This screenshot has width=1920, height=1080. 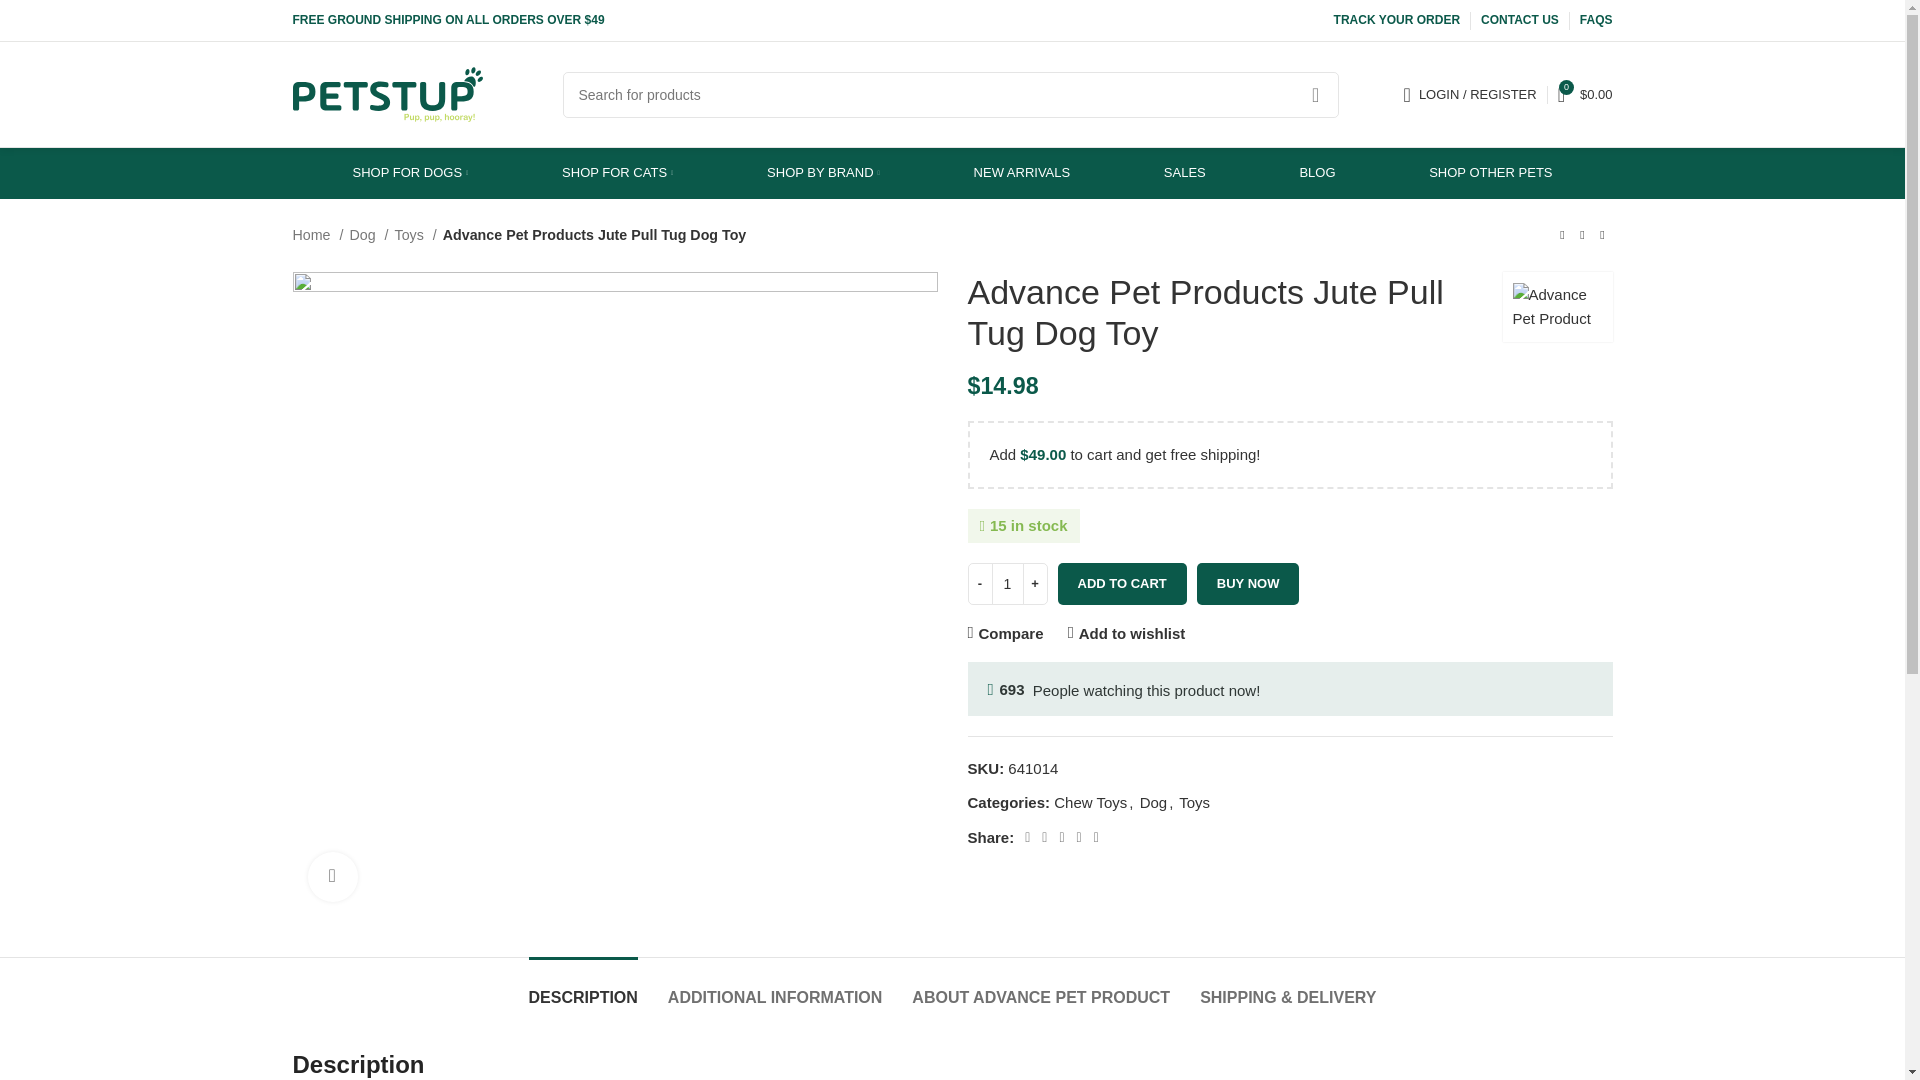 I want to click on CONTACT US, so click(x=1520, y=20).